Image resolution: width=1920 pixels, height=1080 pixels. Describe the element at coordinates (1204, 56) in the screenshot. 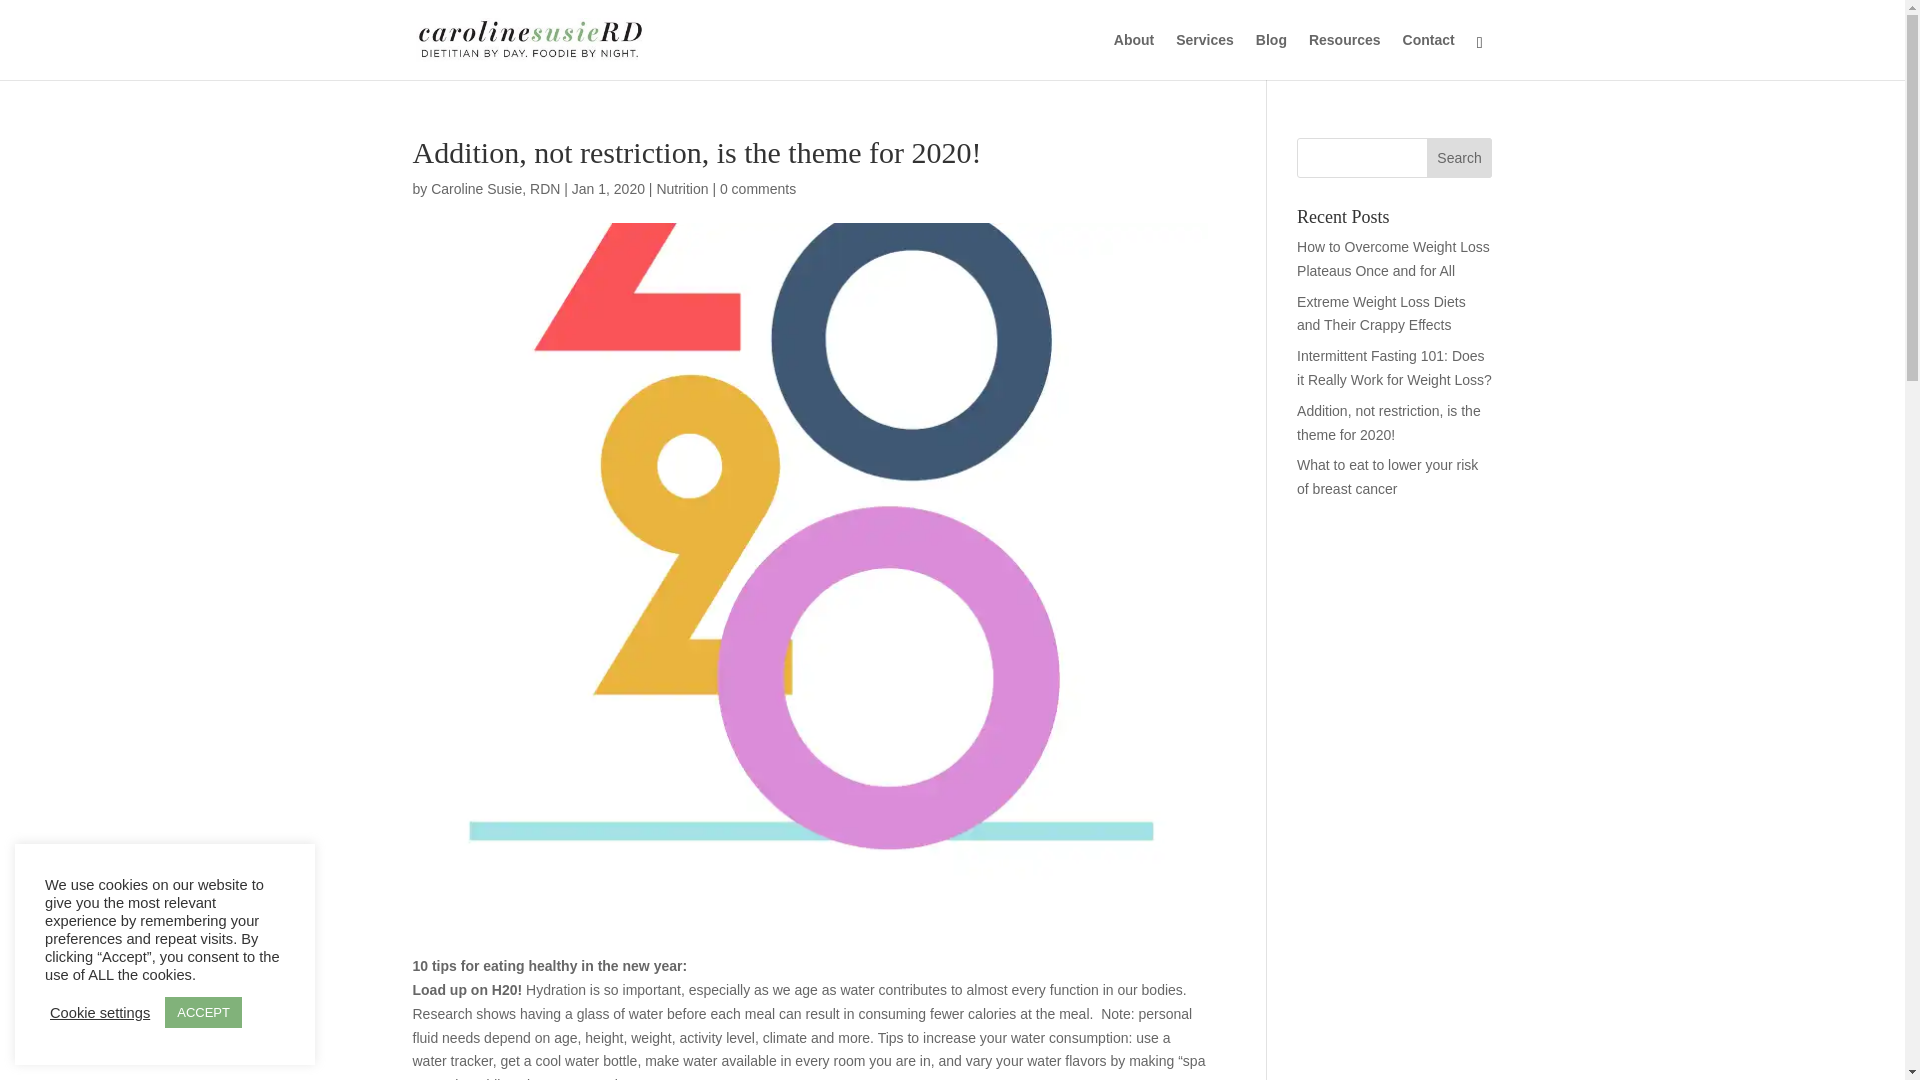

I see `Services` at that location.